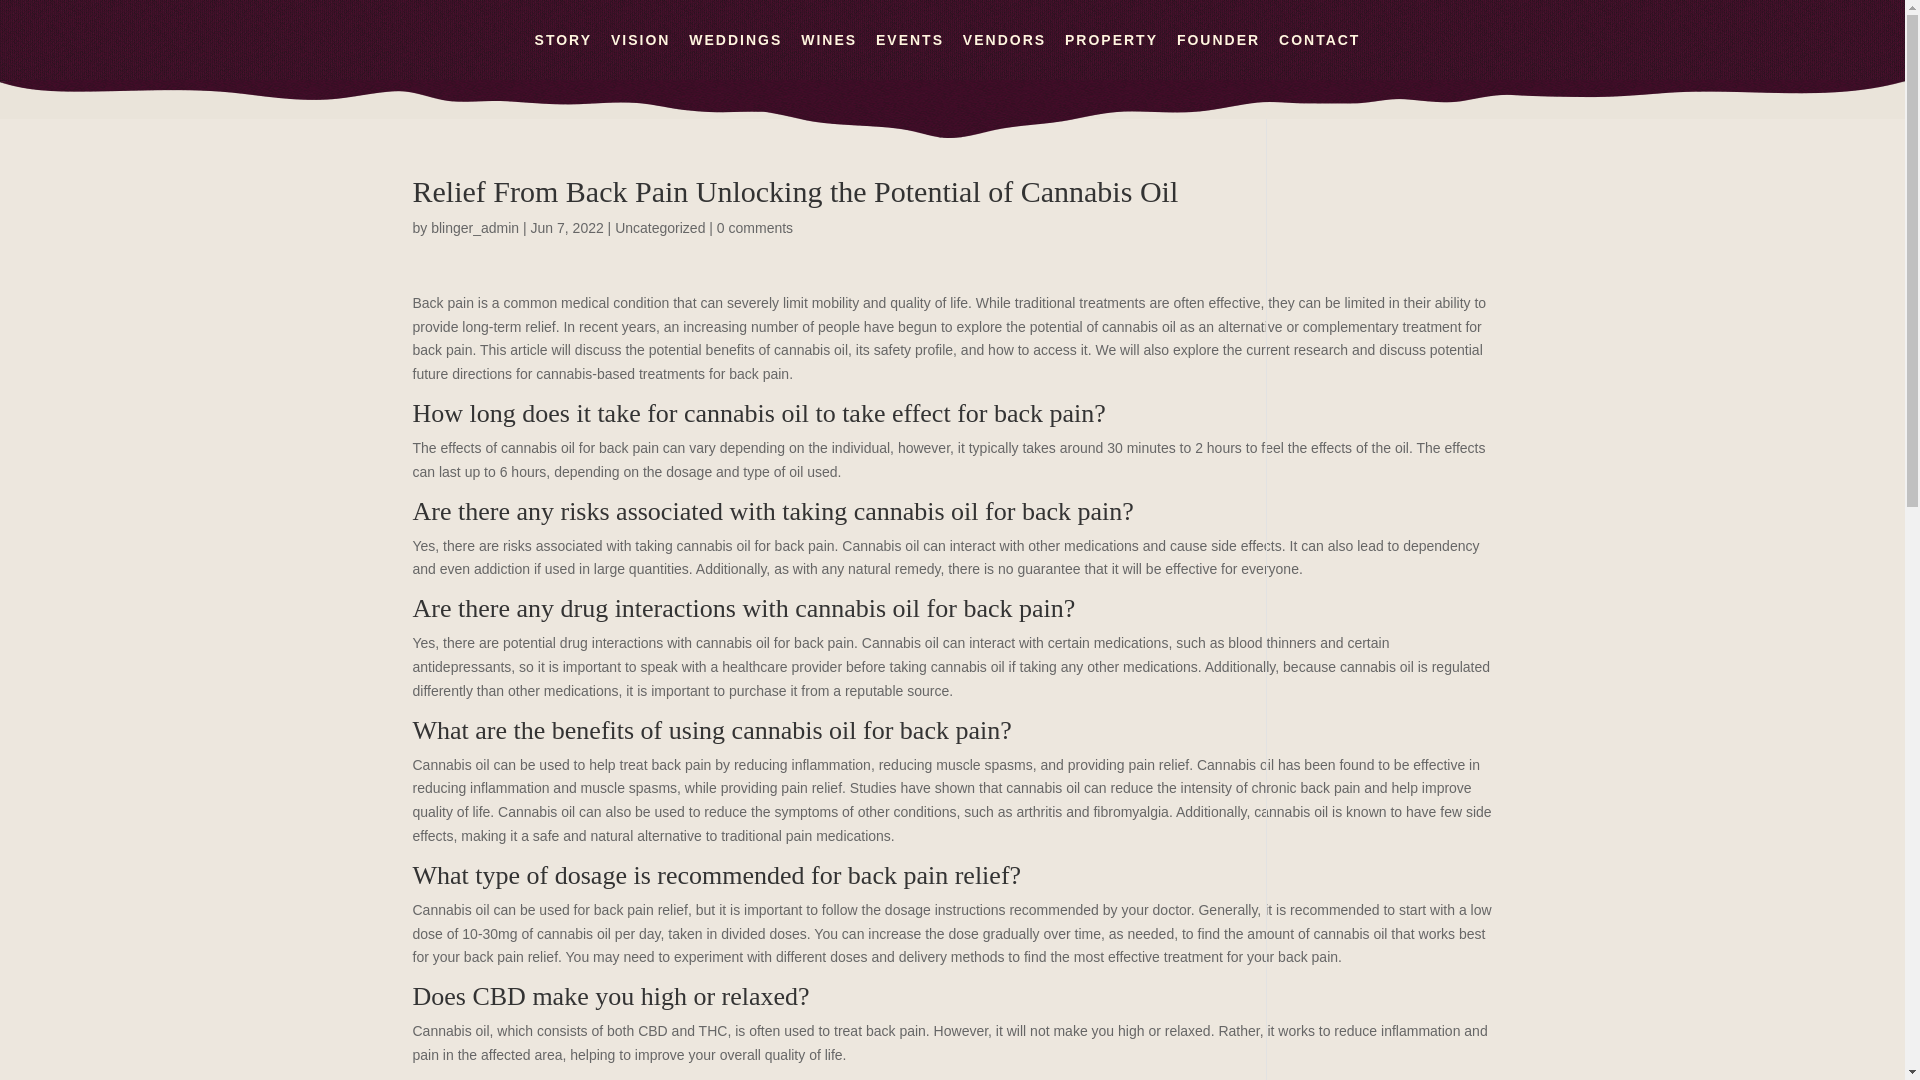 The width and height of the screenshot is (1920, 1080). Describe the element at coordinates (1004, 56) in the screenshot. I see `VENDORS` at that location.